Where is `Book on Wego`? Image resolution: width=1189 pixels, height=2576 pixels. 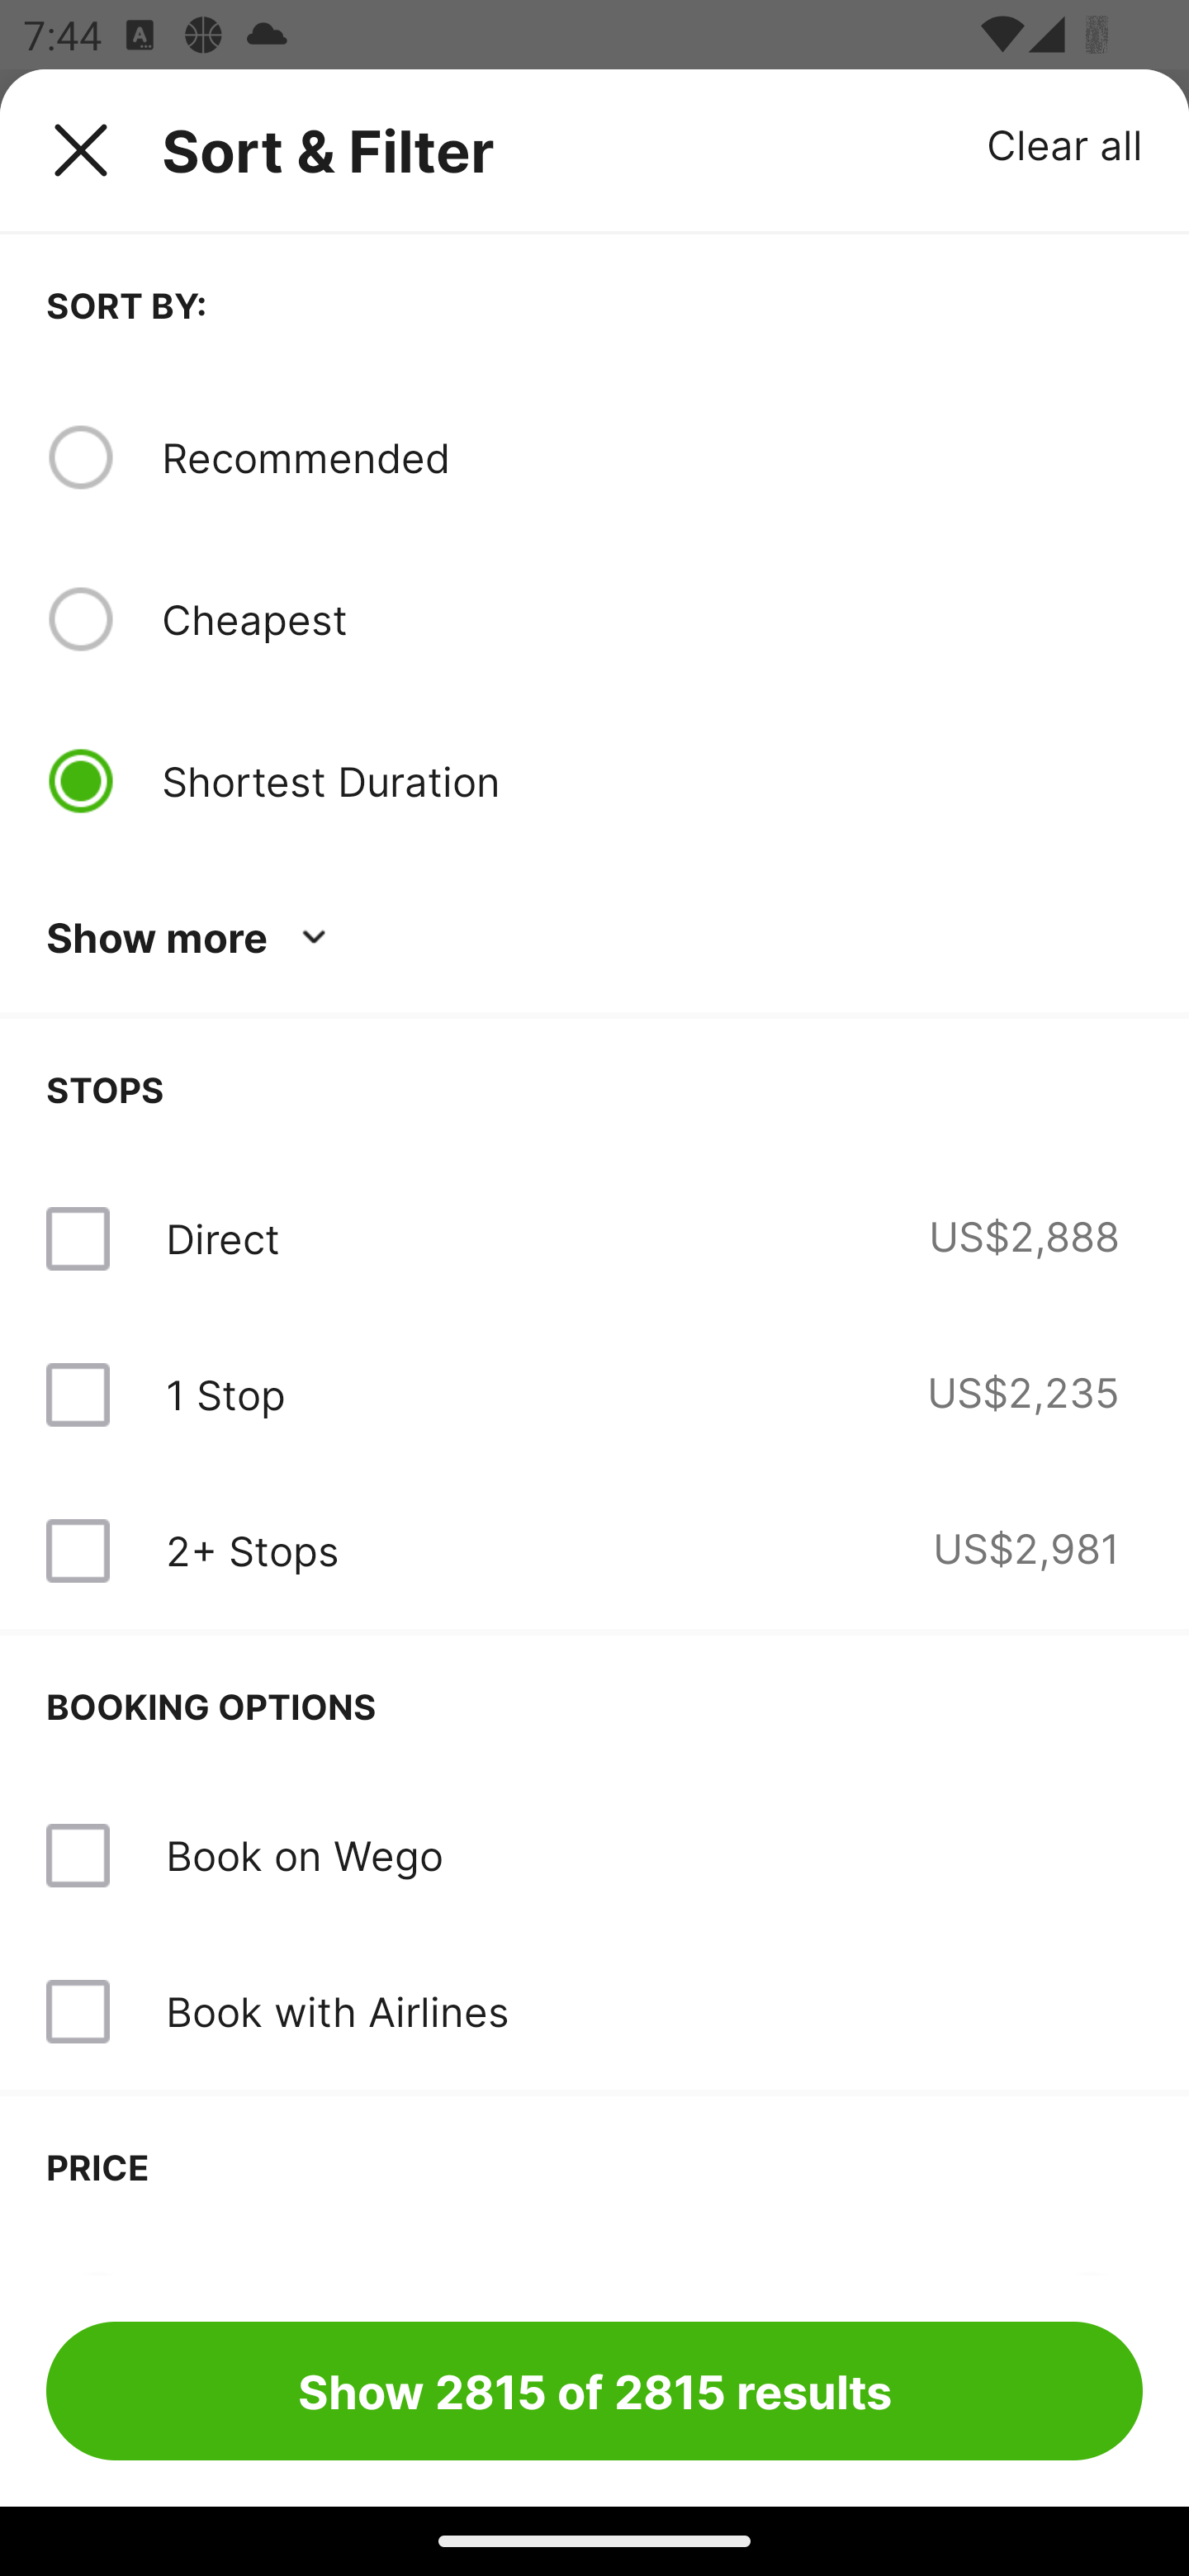 Book on Wego is located at coordinates (304, 1854).